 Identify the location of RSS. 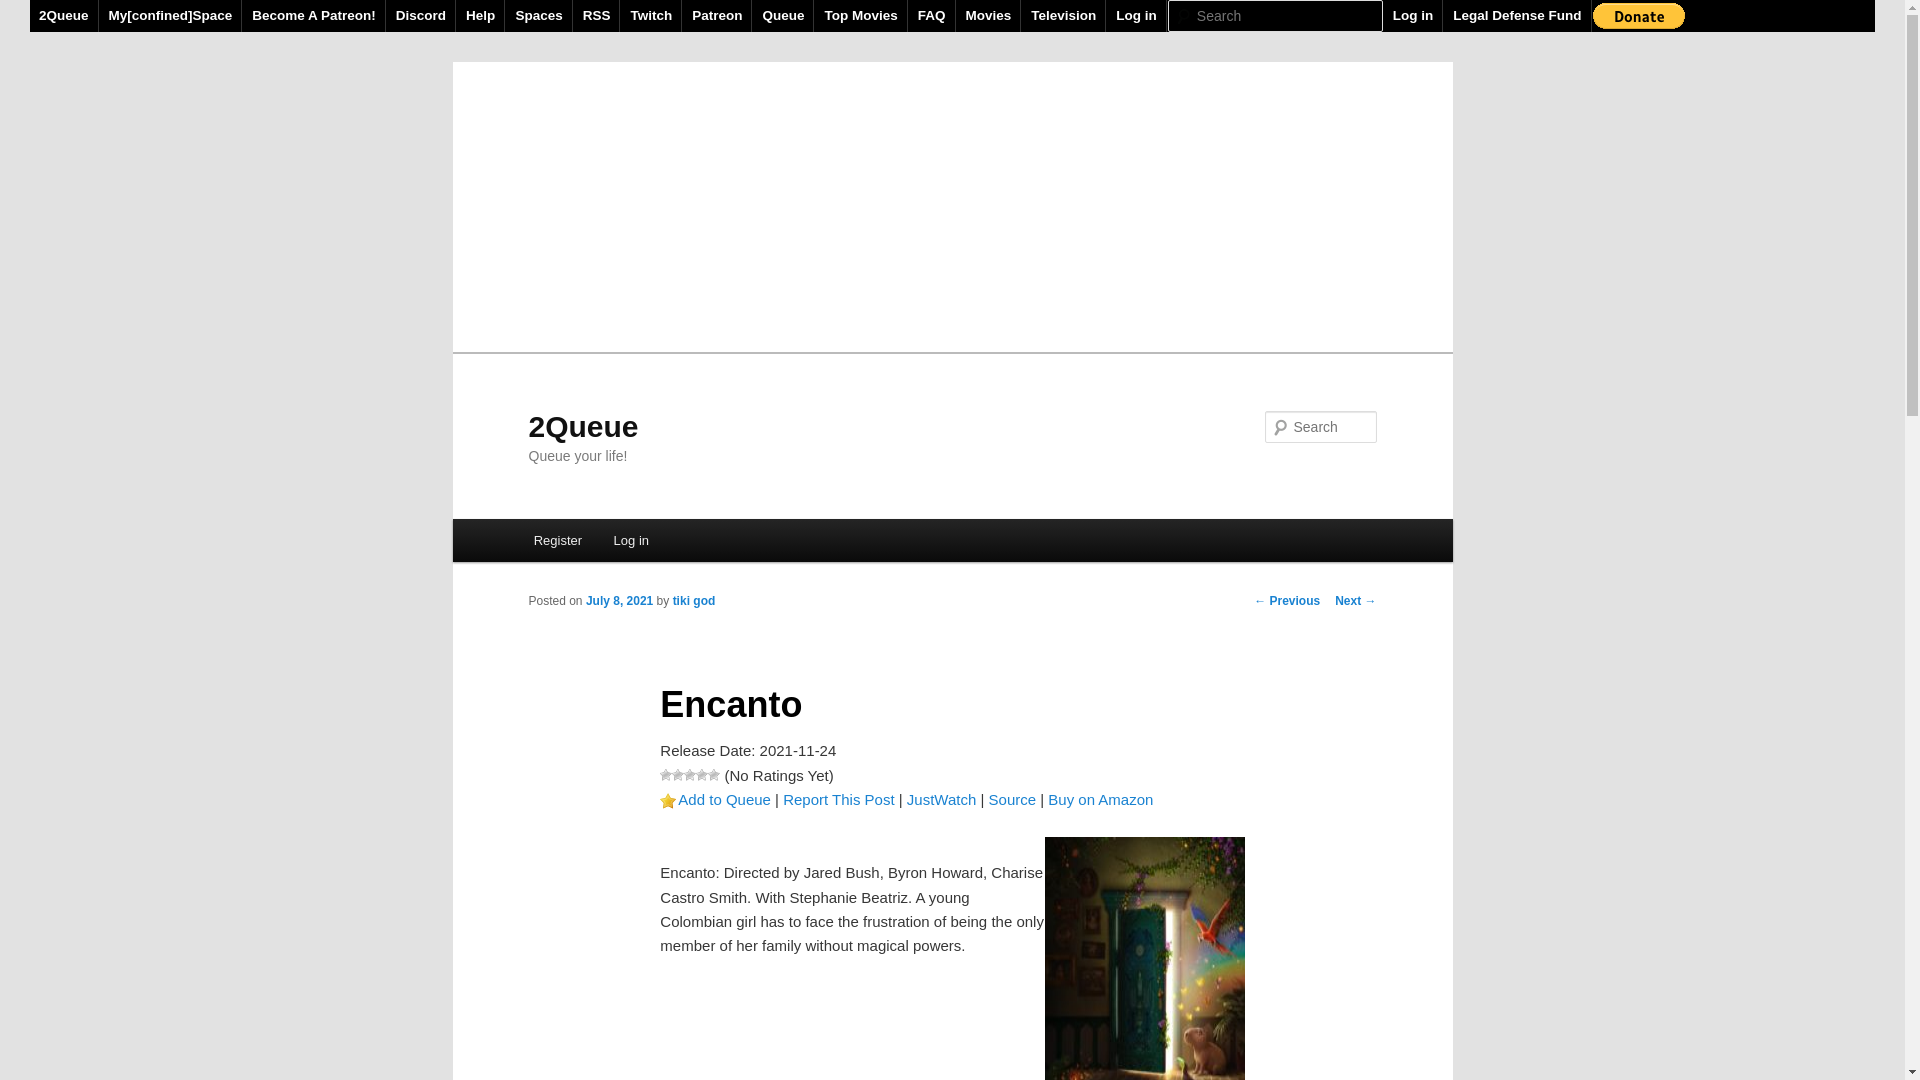
(598, 16).